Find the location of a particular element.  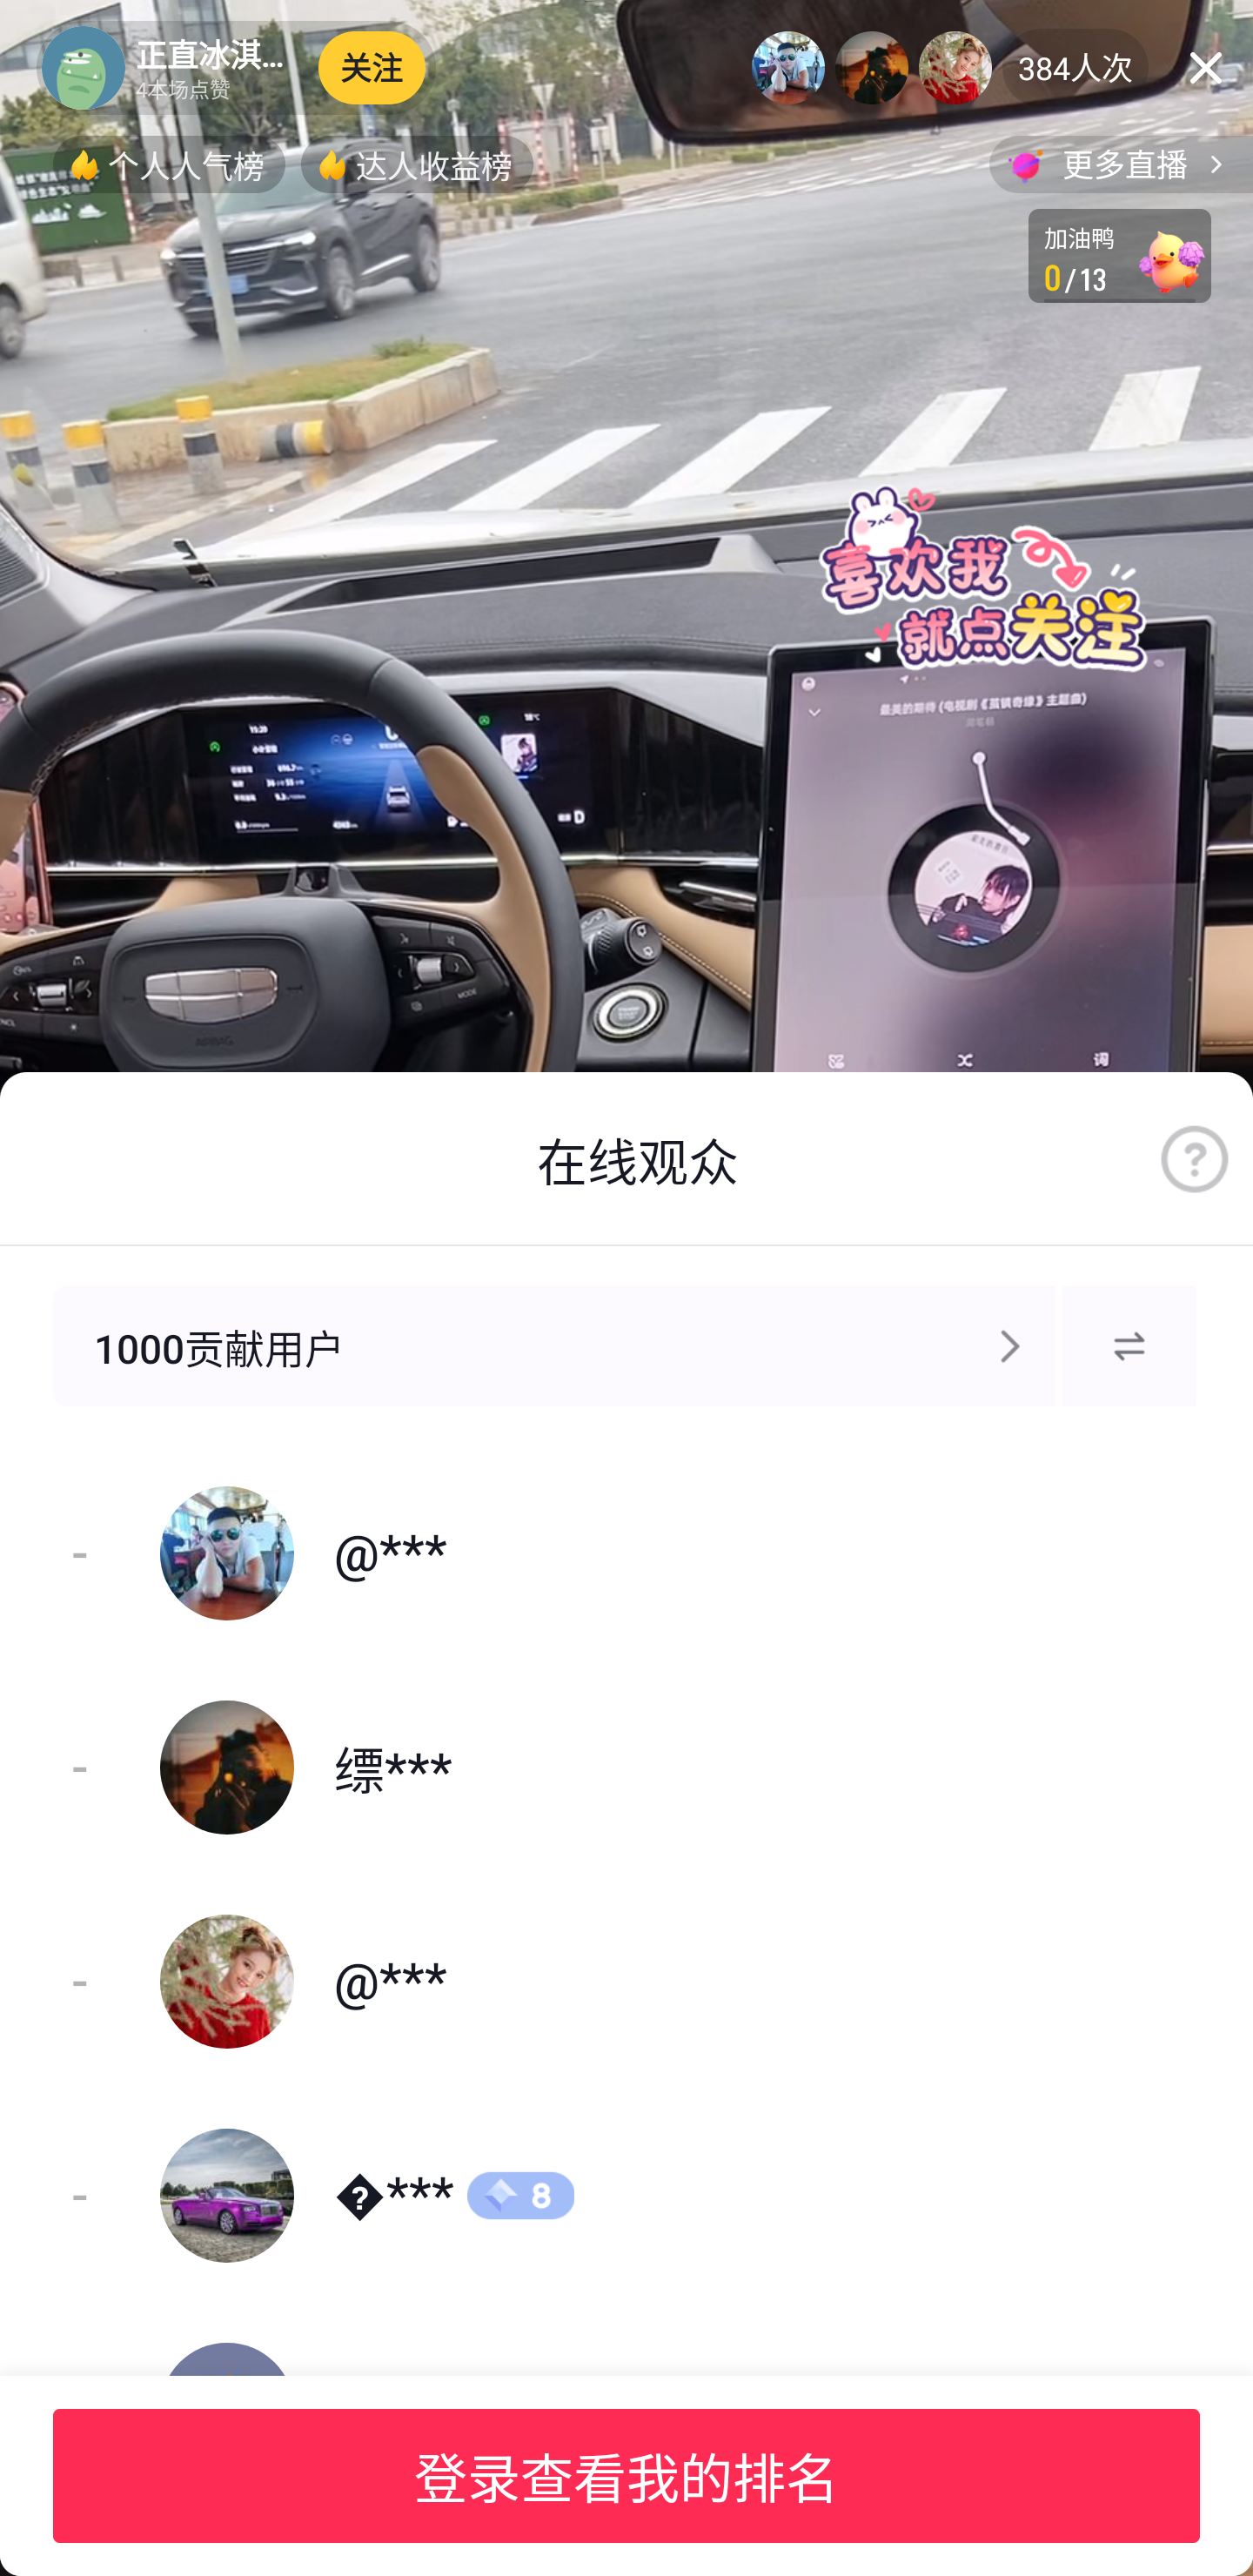

在线观众 is located at coordinates (639, 1159).